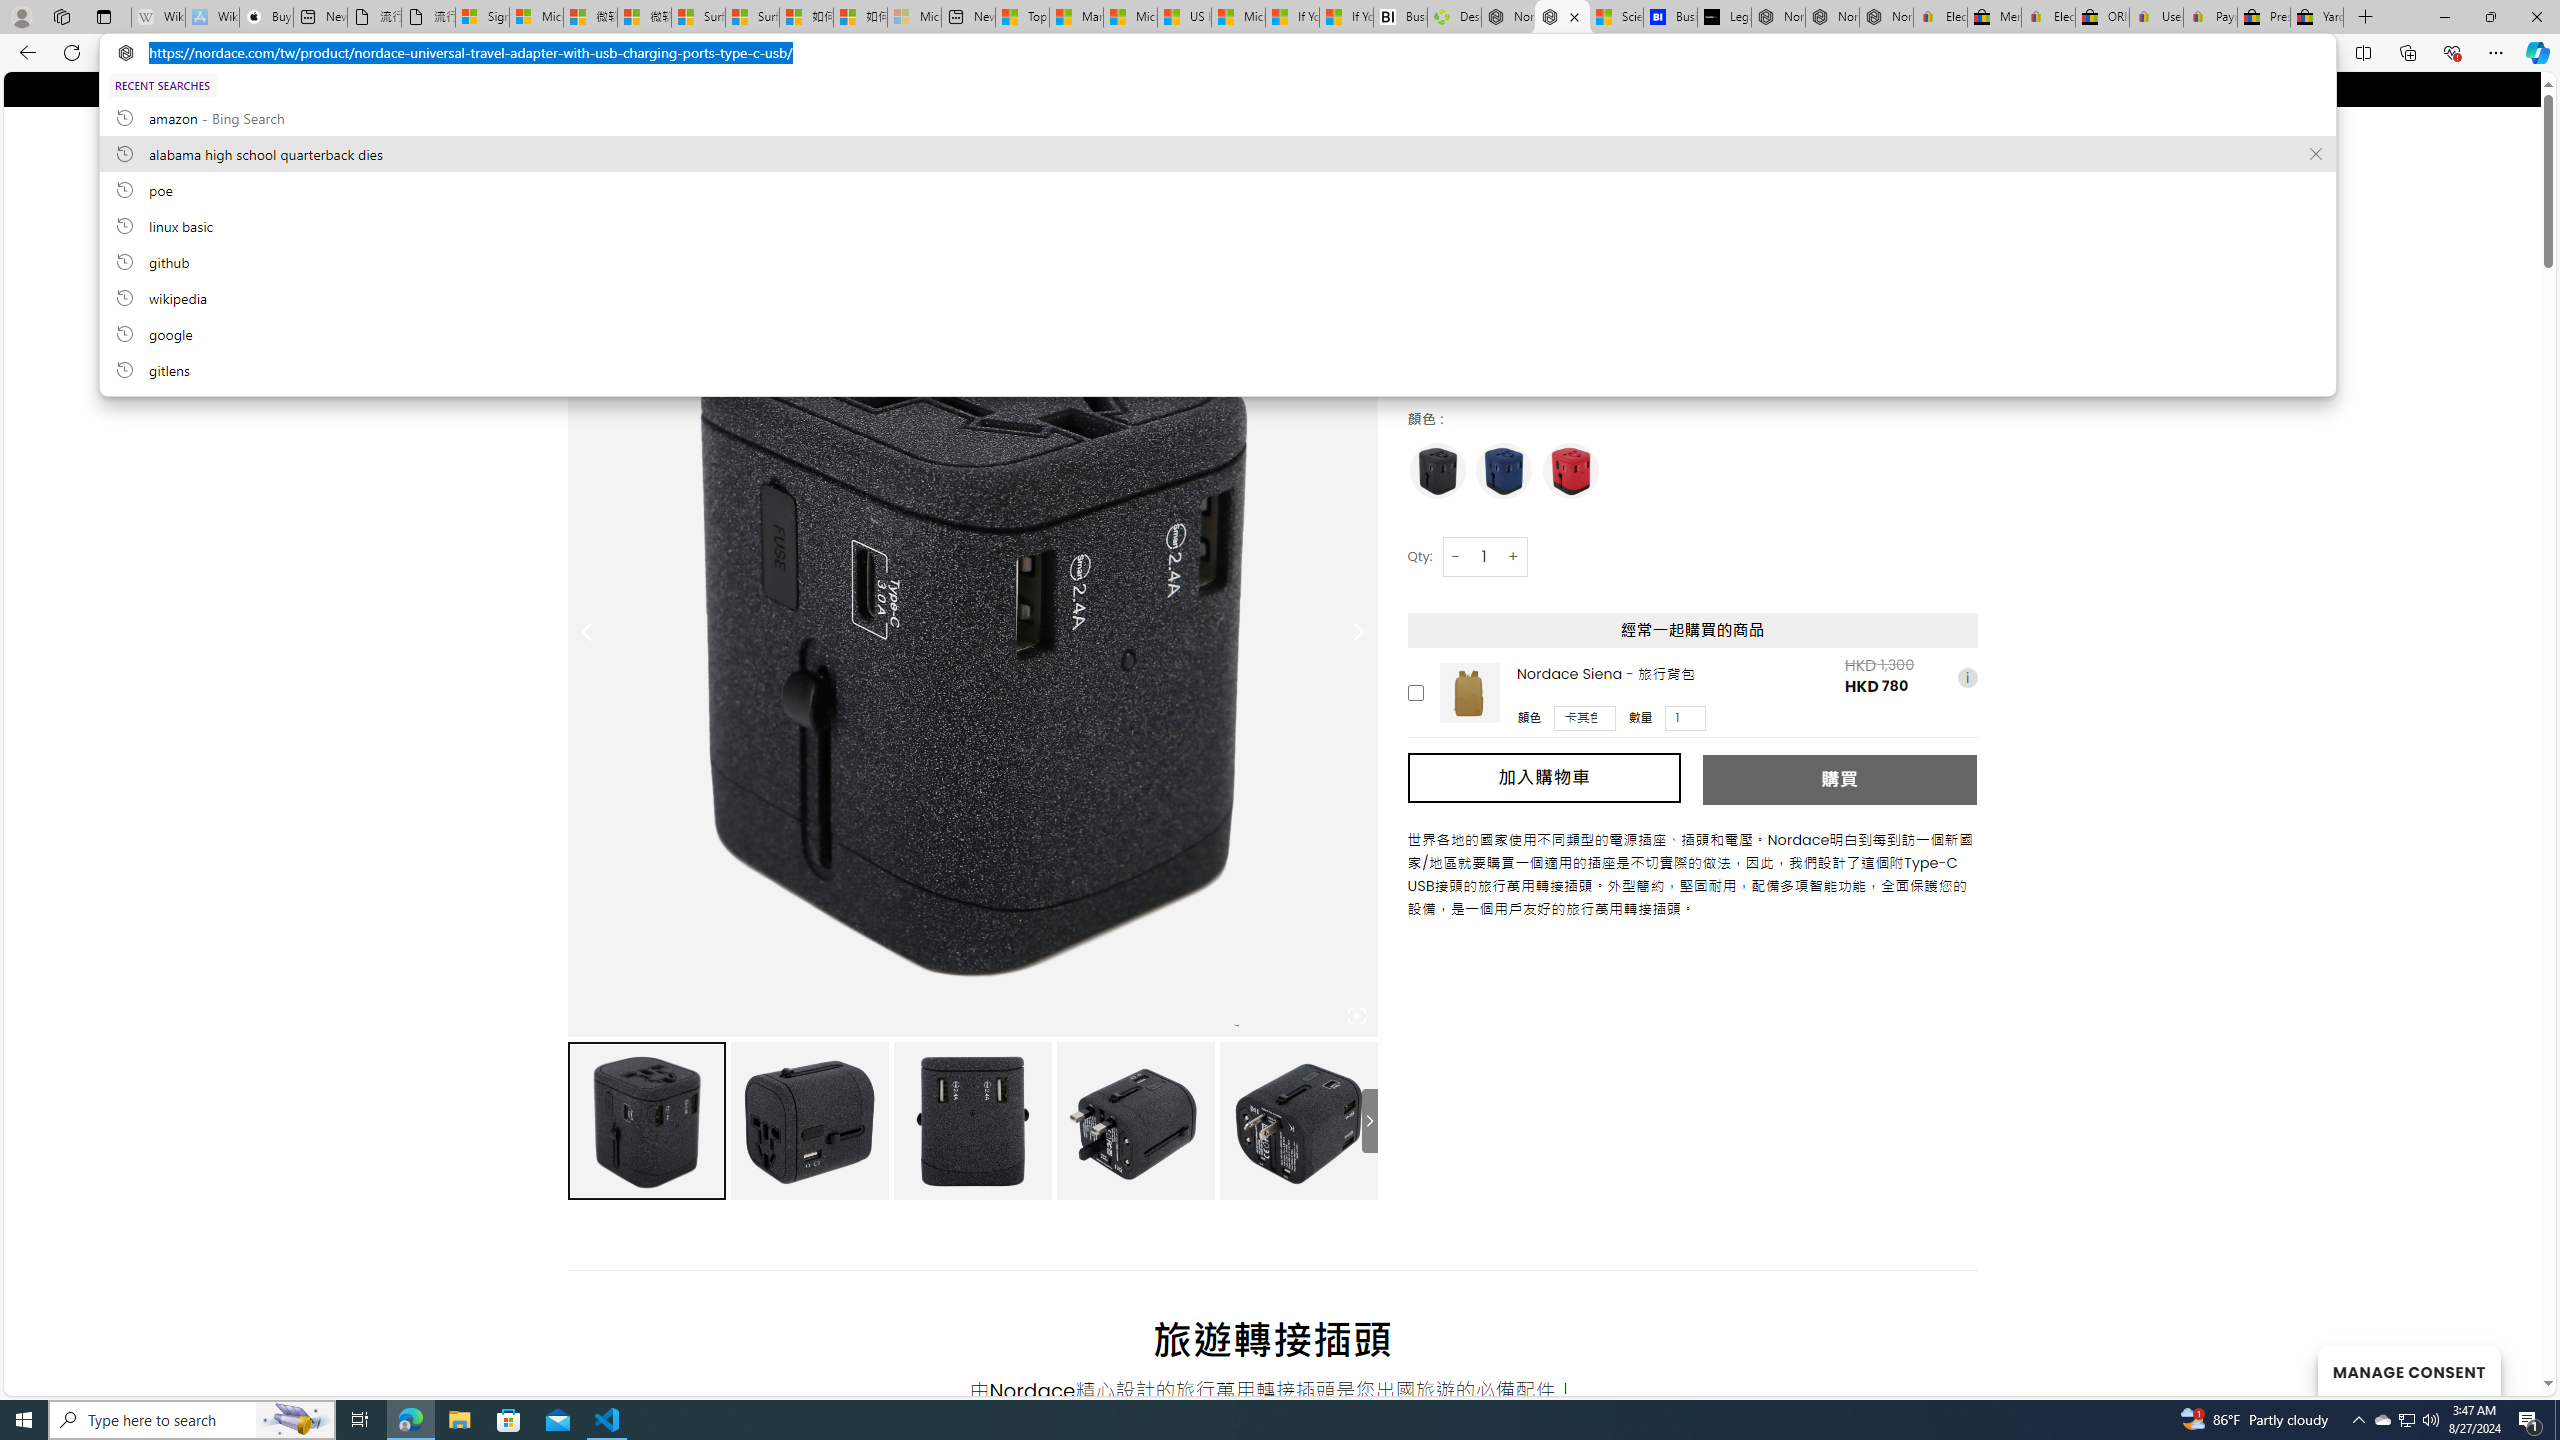 The image size is (2560, 1440). I want to click on Sign in to your Microsoft account, so click(482, 17).